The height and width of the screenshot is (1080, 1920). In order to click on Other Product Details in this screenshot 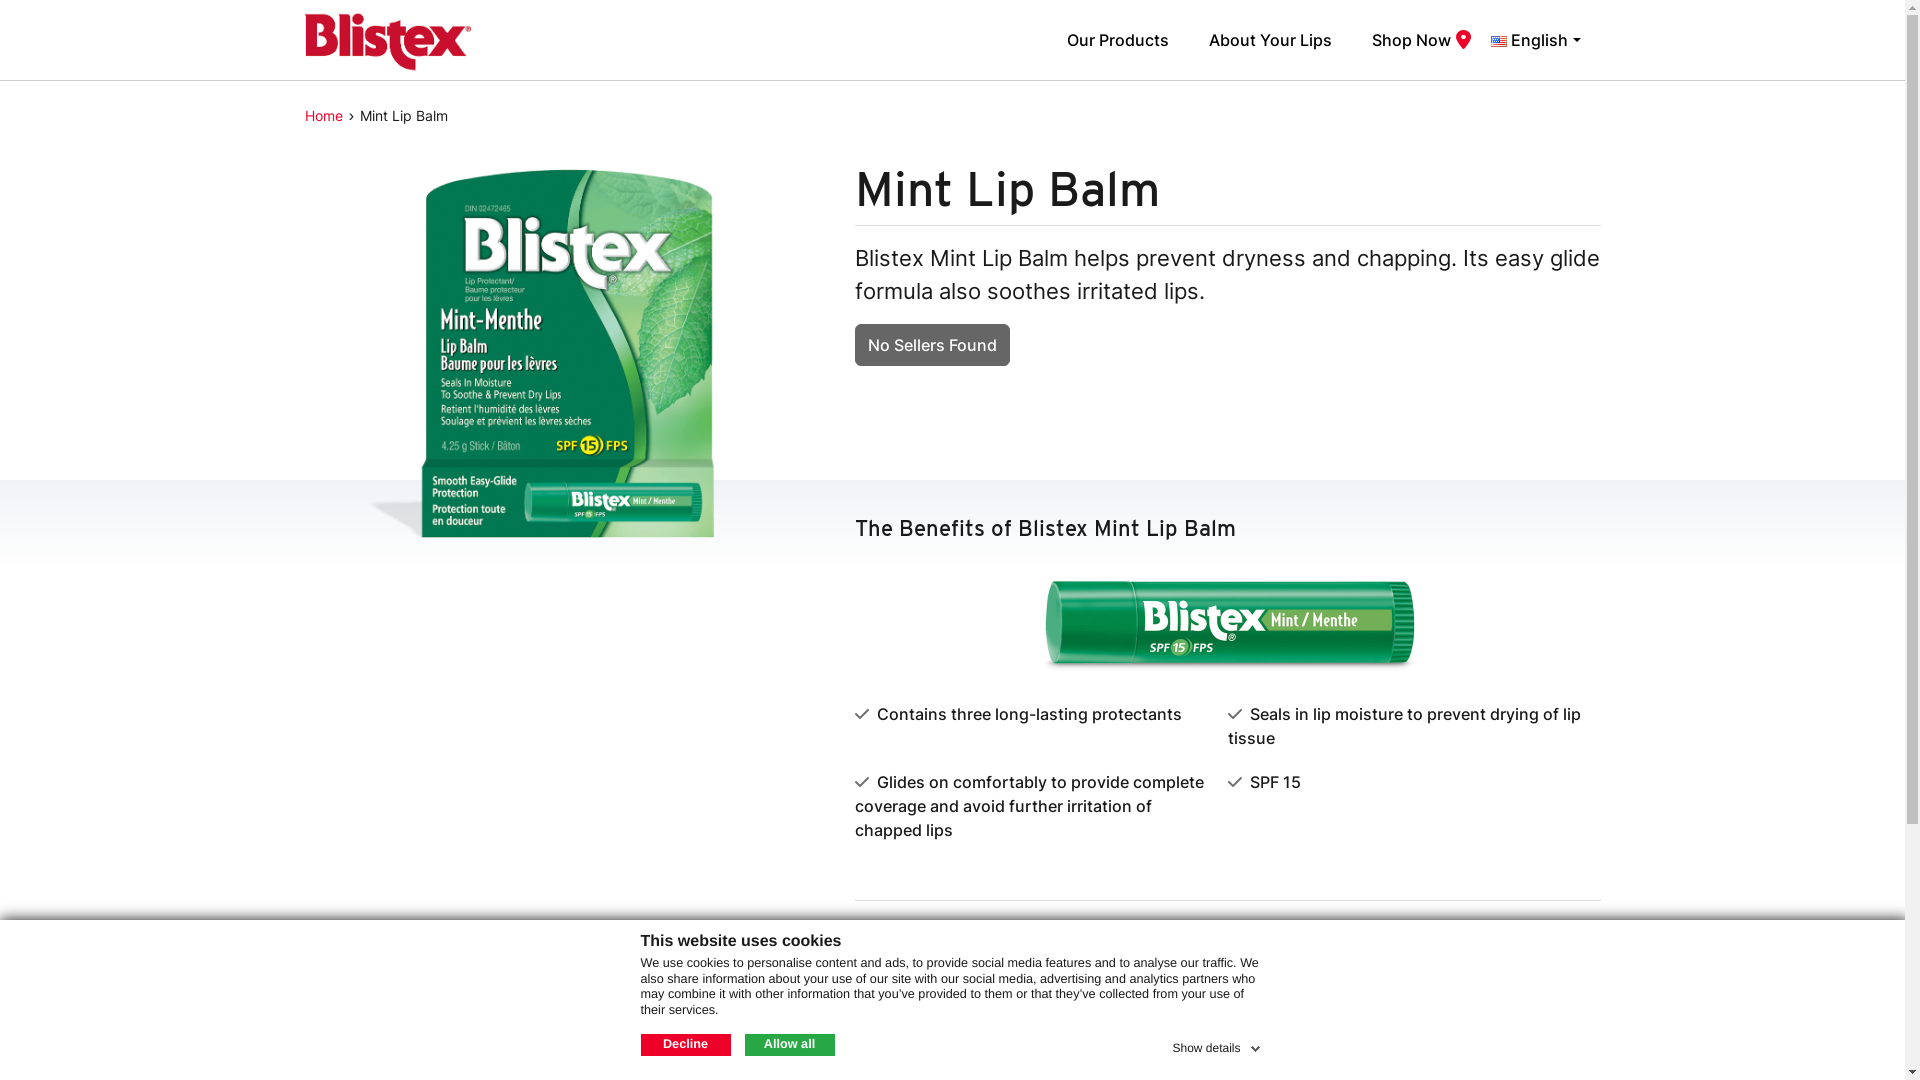, I will do `click(1227, 986)`.